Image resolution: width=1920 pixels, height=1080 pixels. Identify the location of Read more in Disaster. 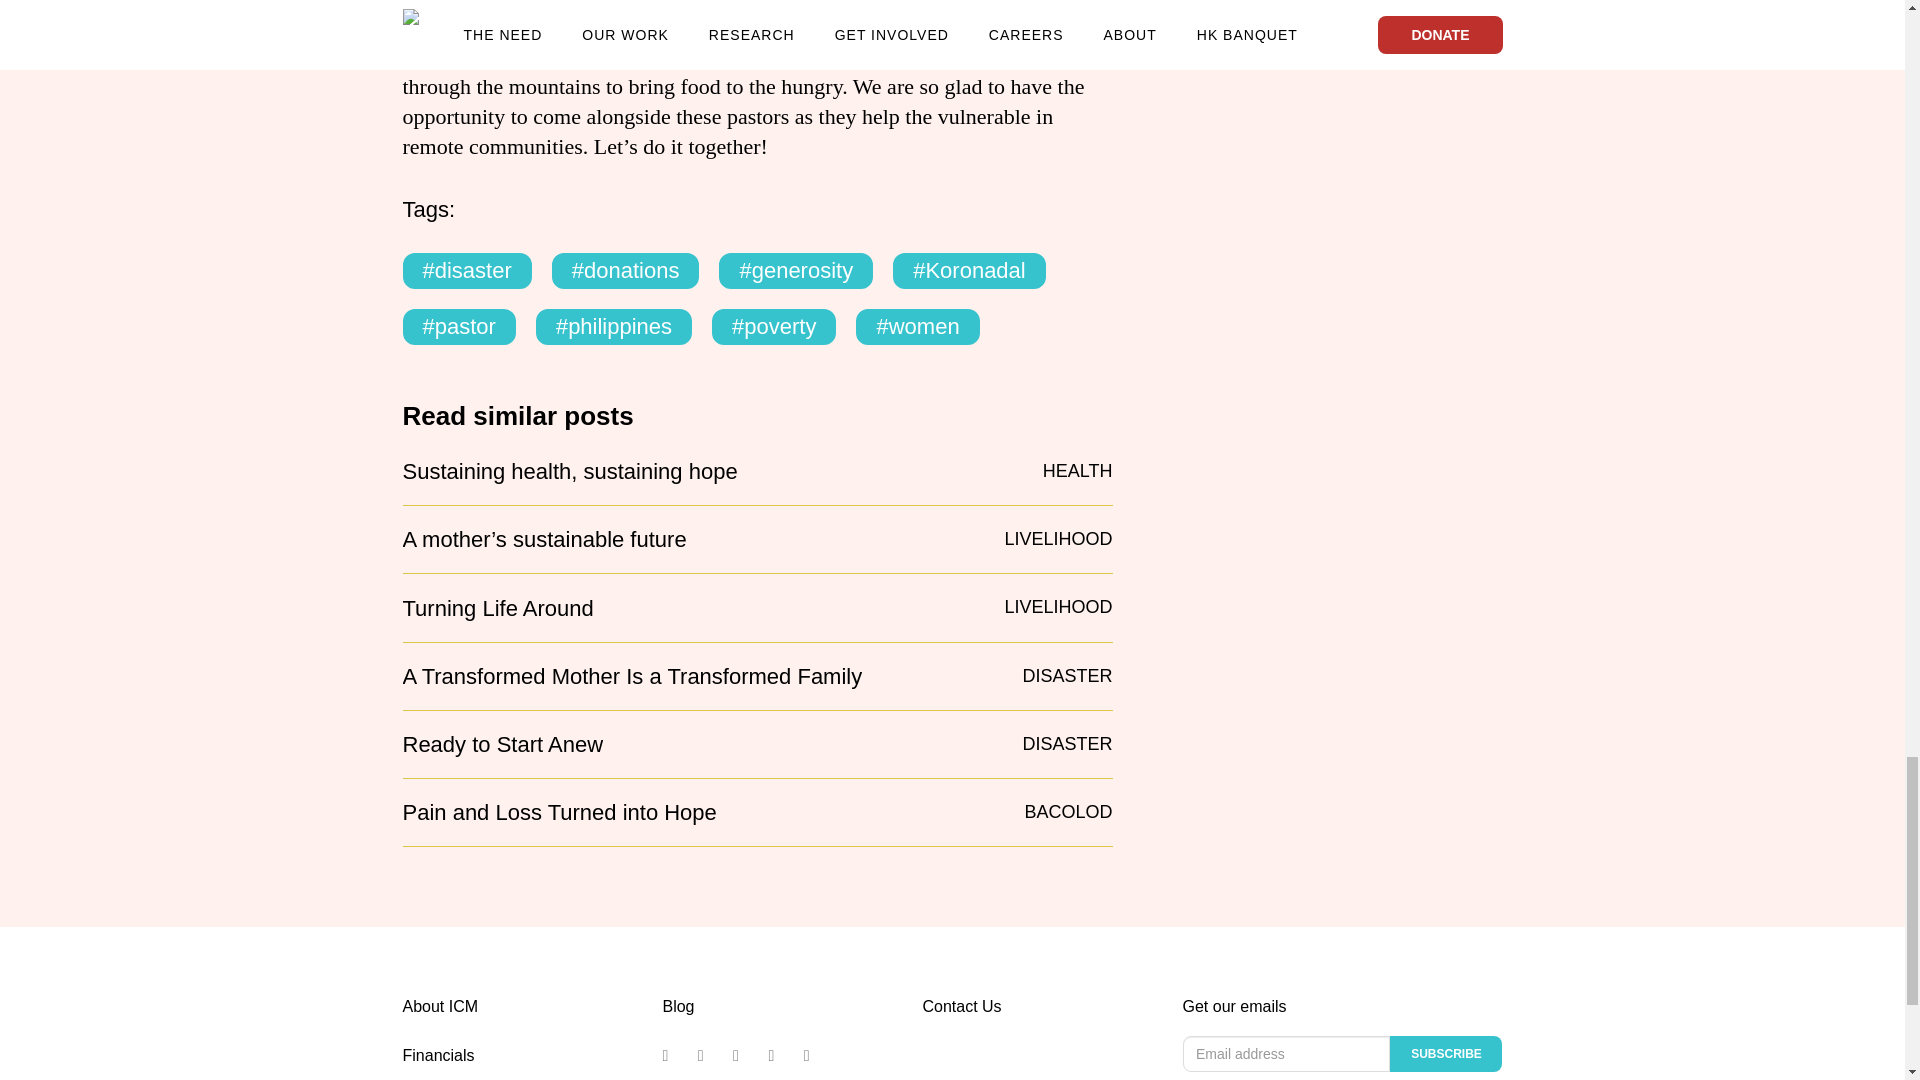
(1066, 676).